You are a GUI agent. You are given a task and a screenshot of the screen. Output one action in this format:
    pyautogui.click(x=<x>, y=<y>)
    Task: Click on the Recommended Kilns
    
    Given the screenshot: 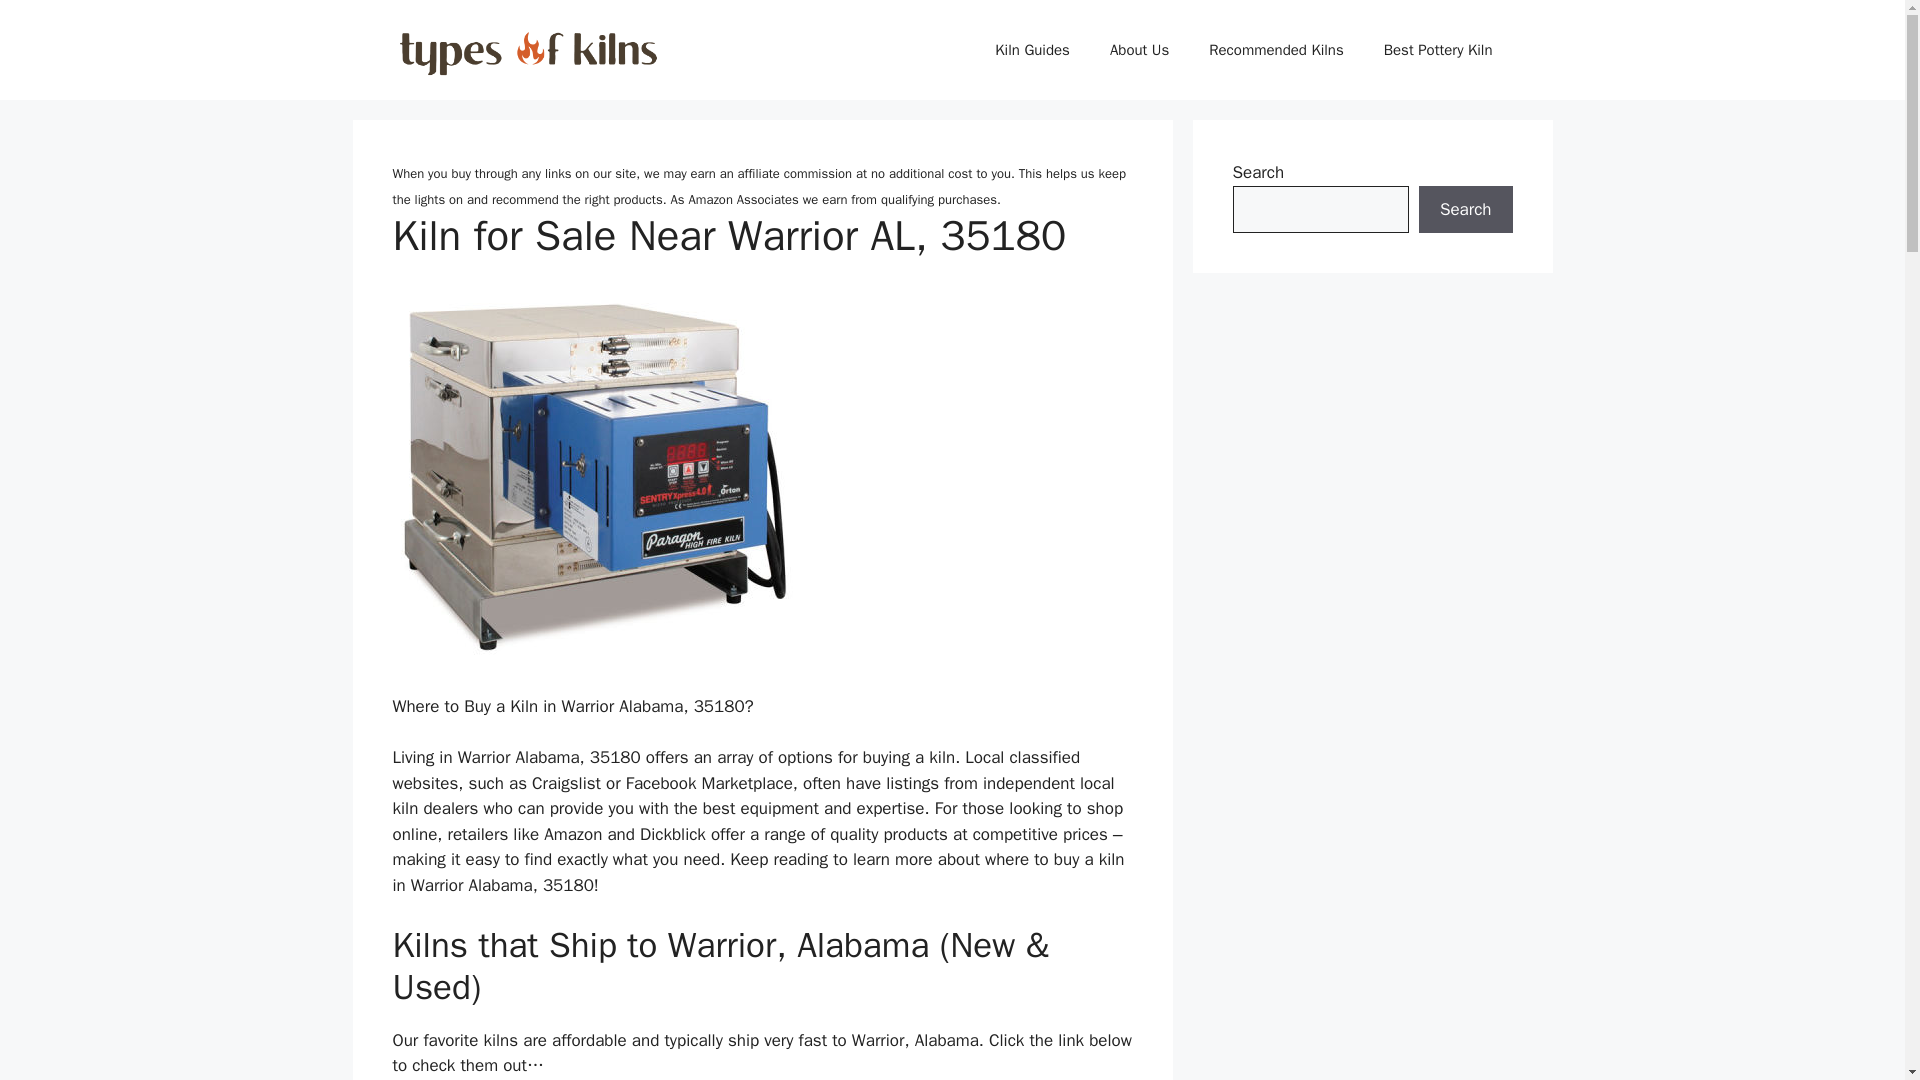 What is the action you would take?
    pyautogui.click(x=1276, y=50)
    